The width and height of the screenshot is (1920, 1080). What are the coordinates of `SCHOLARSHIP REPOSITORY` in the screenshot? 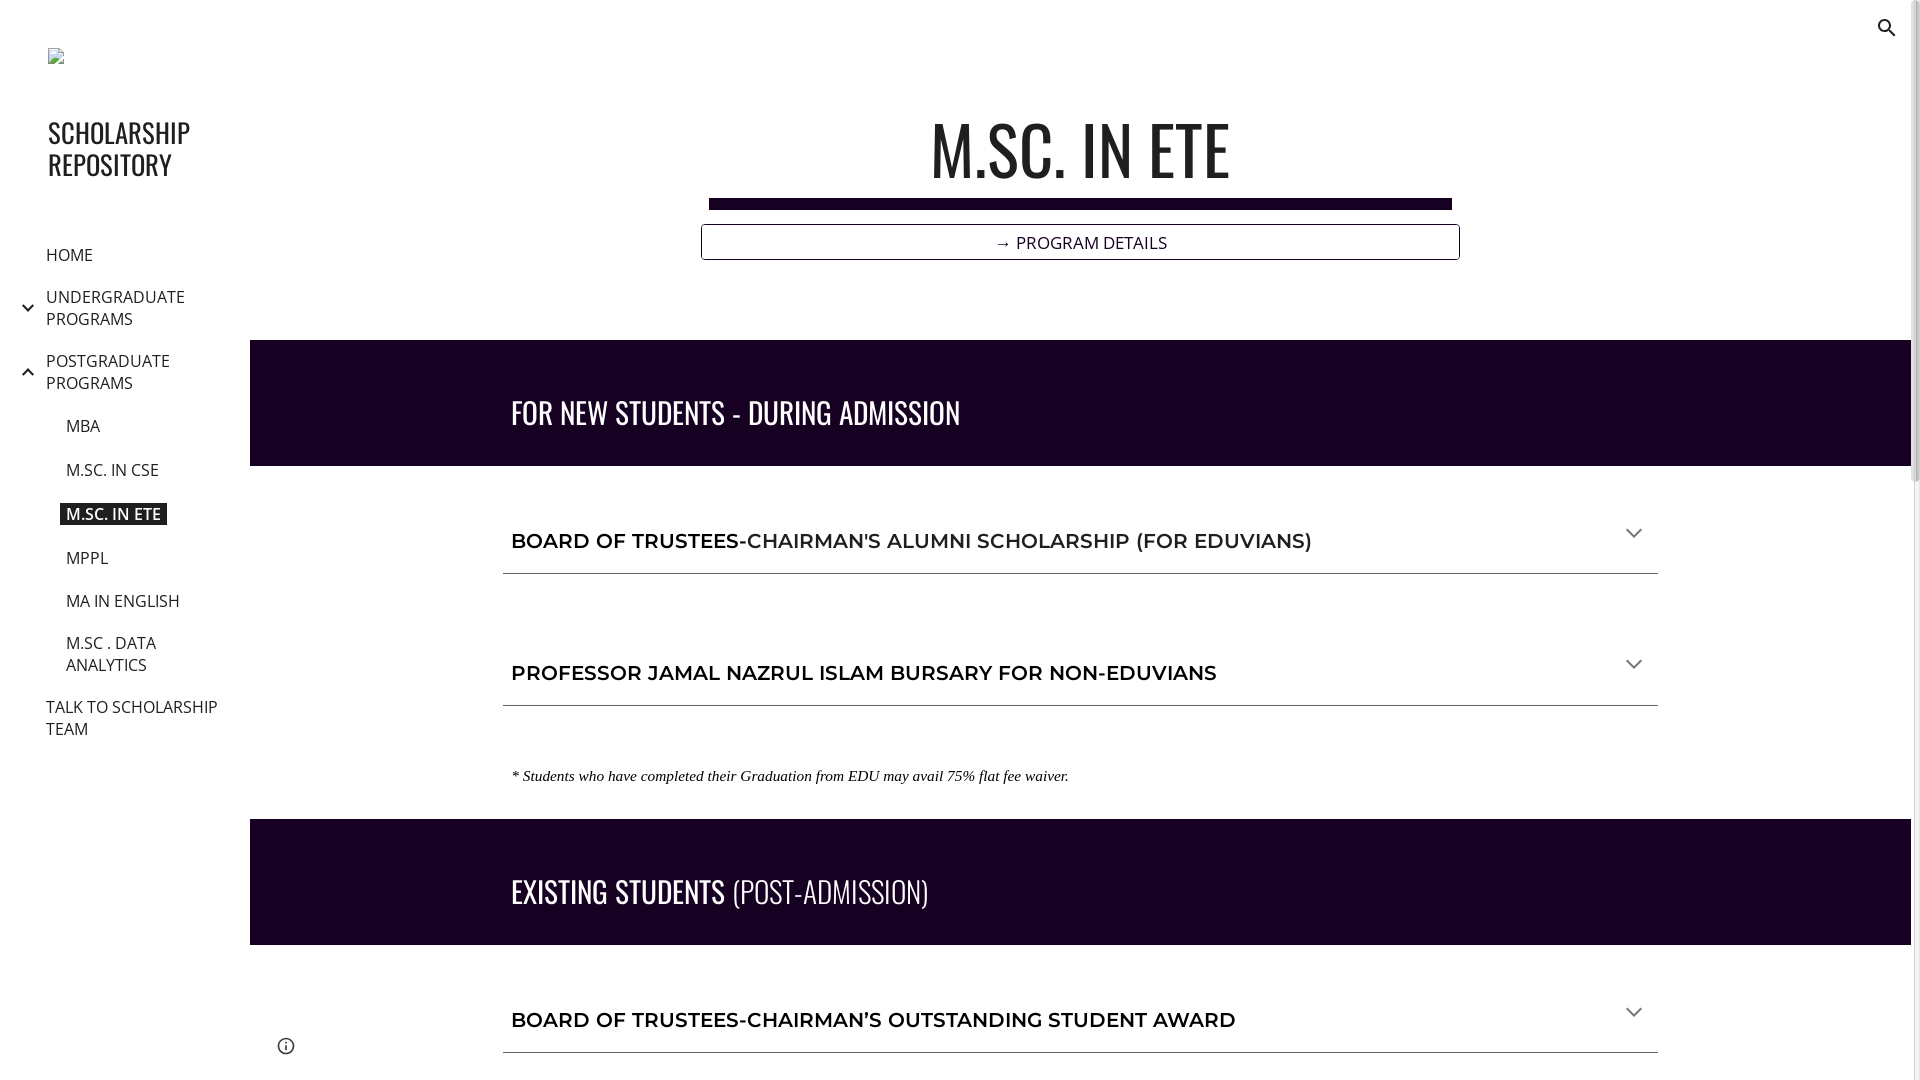 It's located at (133, 148).